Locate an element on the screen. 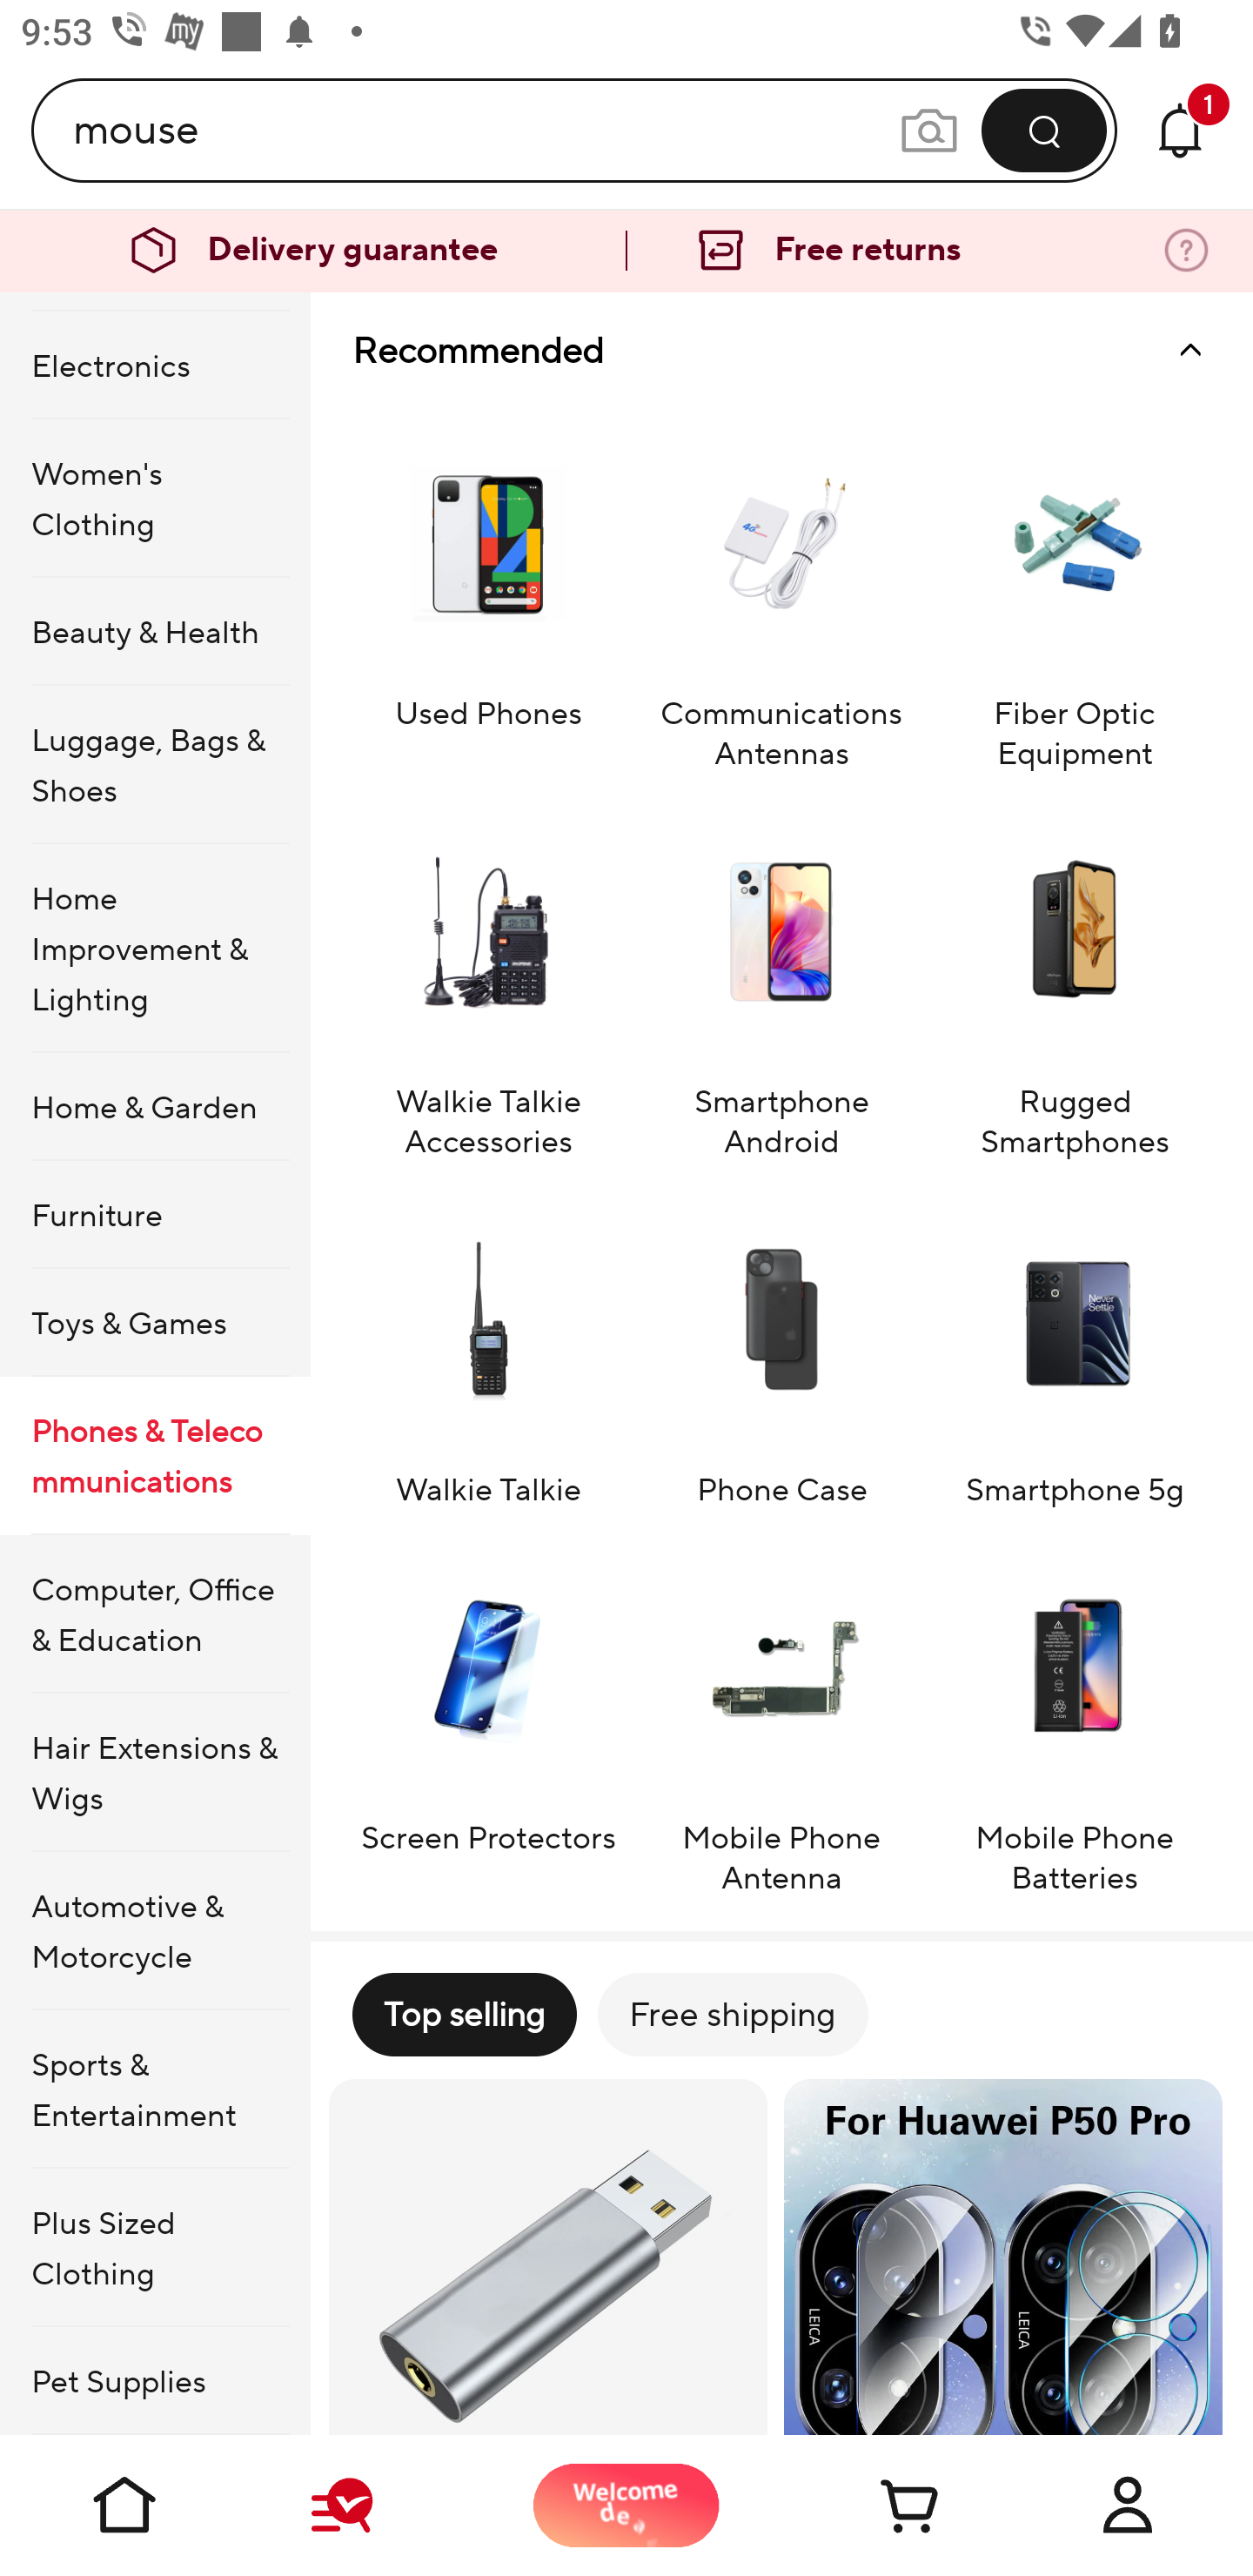 Image resolution: width=1253 pixels, height=2576 pixels. Plus Sized Clothing is located at coordinates (155, 2247).